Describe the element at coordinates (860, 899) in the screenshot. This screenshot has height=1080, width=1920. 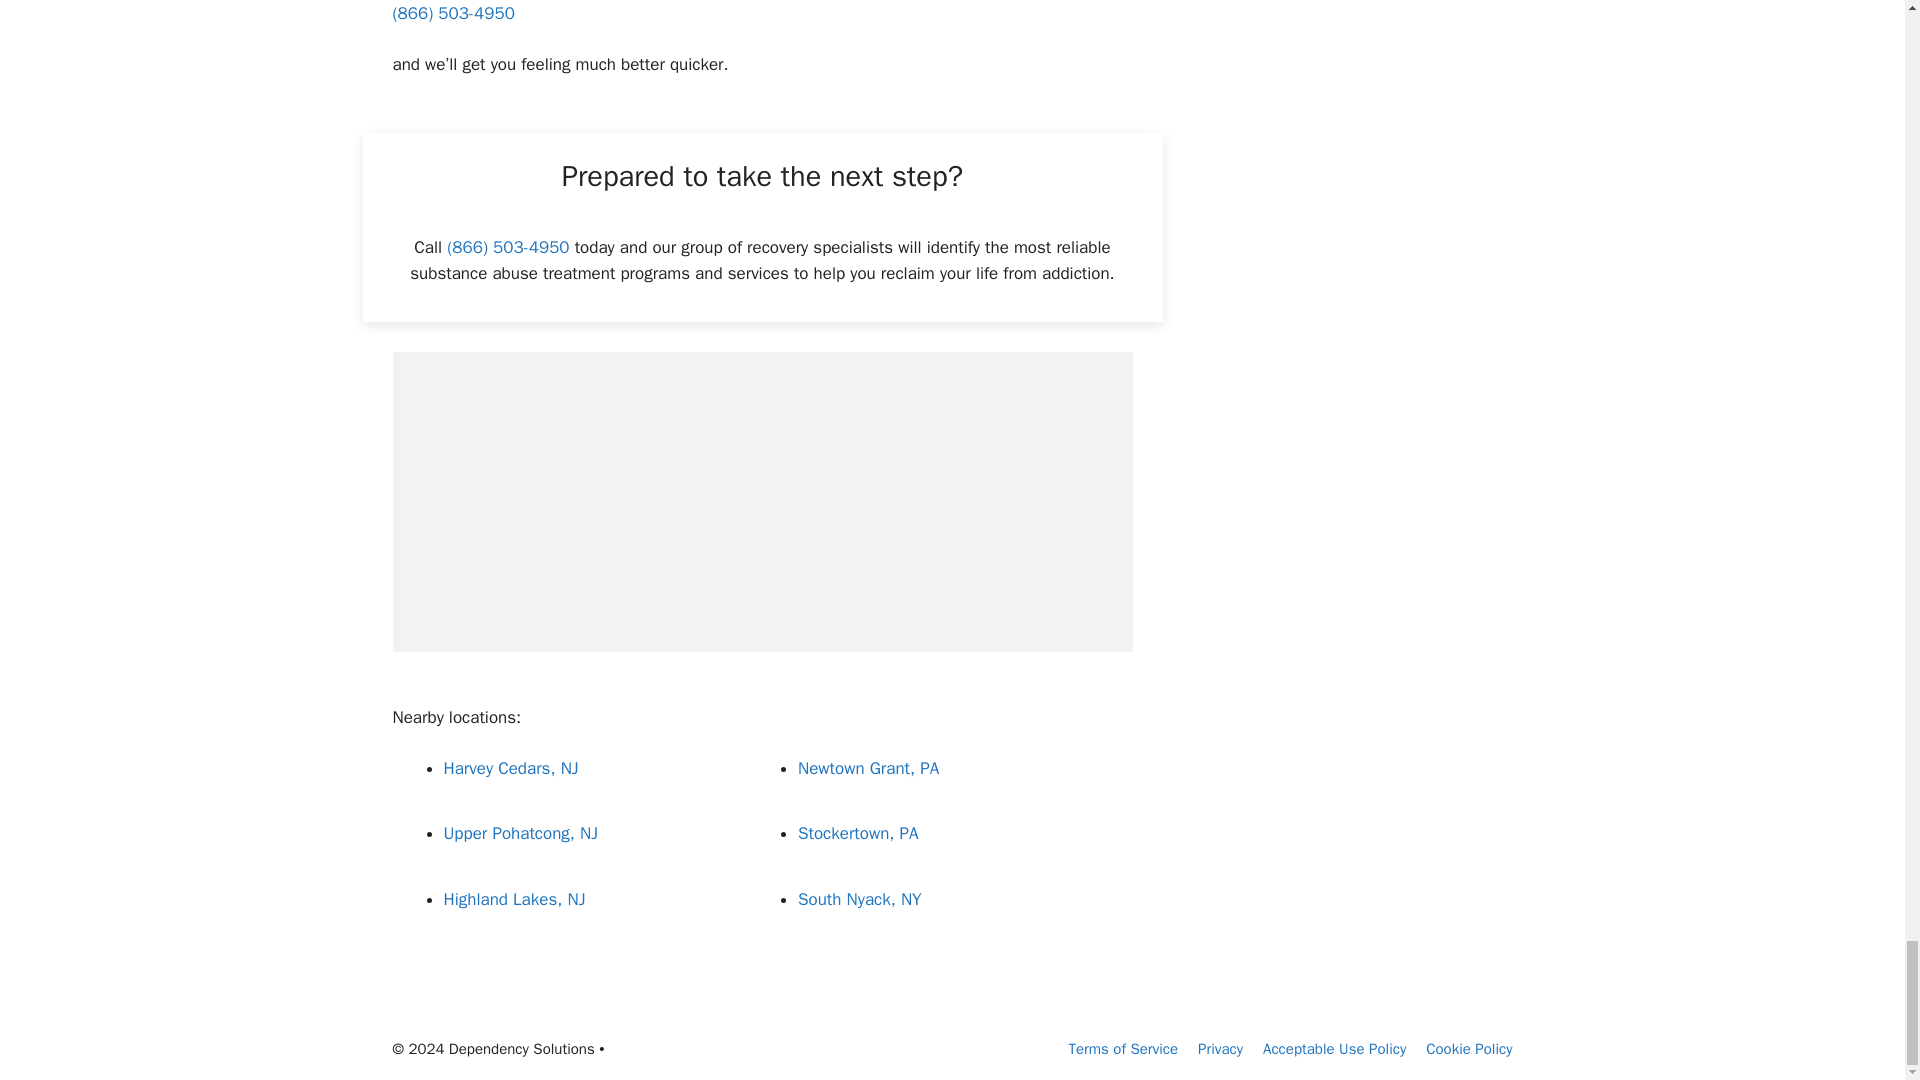
I see `South Nyack, NY` at that location.